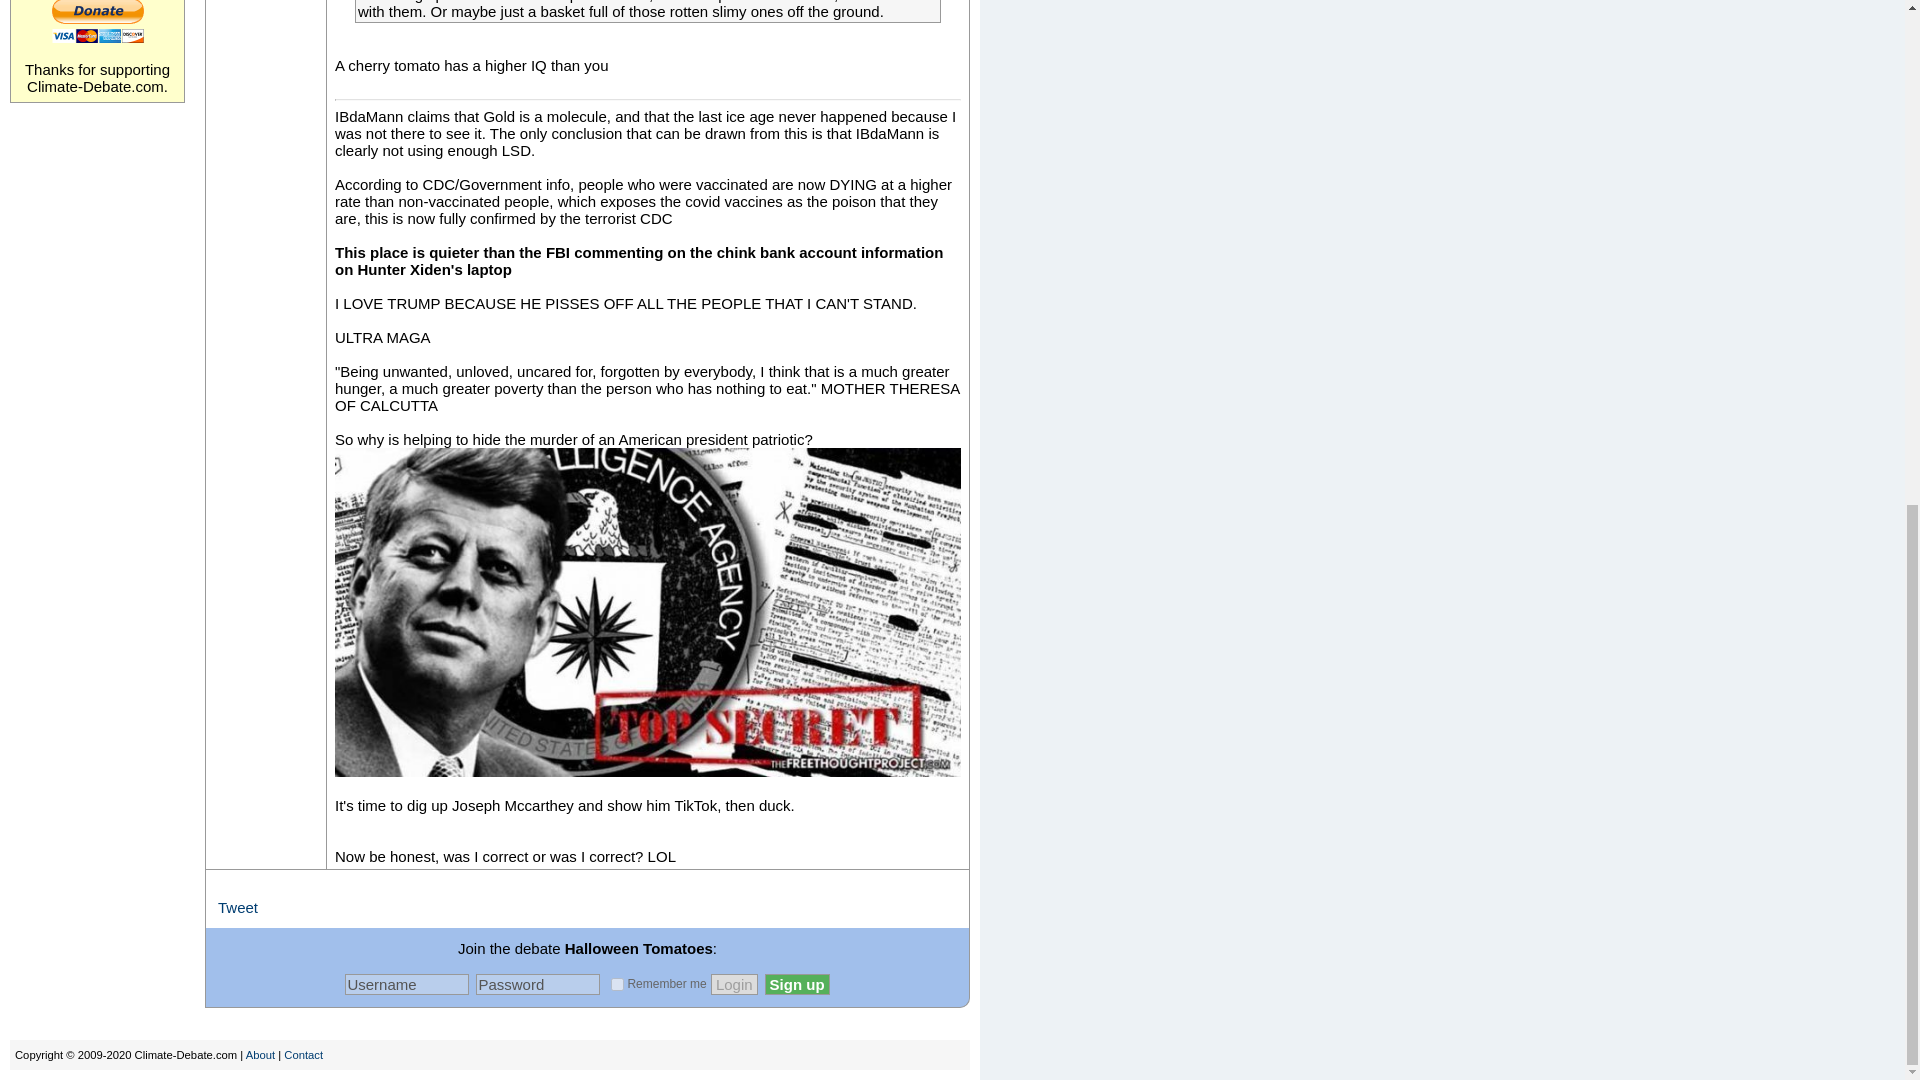 This screenshot has height=1080, width=1920. What do you see at coordinates (303, 1054) in the screenshot?
I see `Contact` at bounding box center [303, 1054].